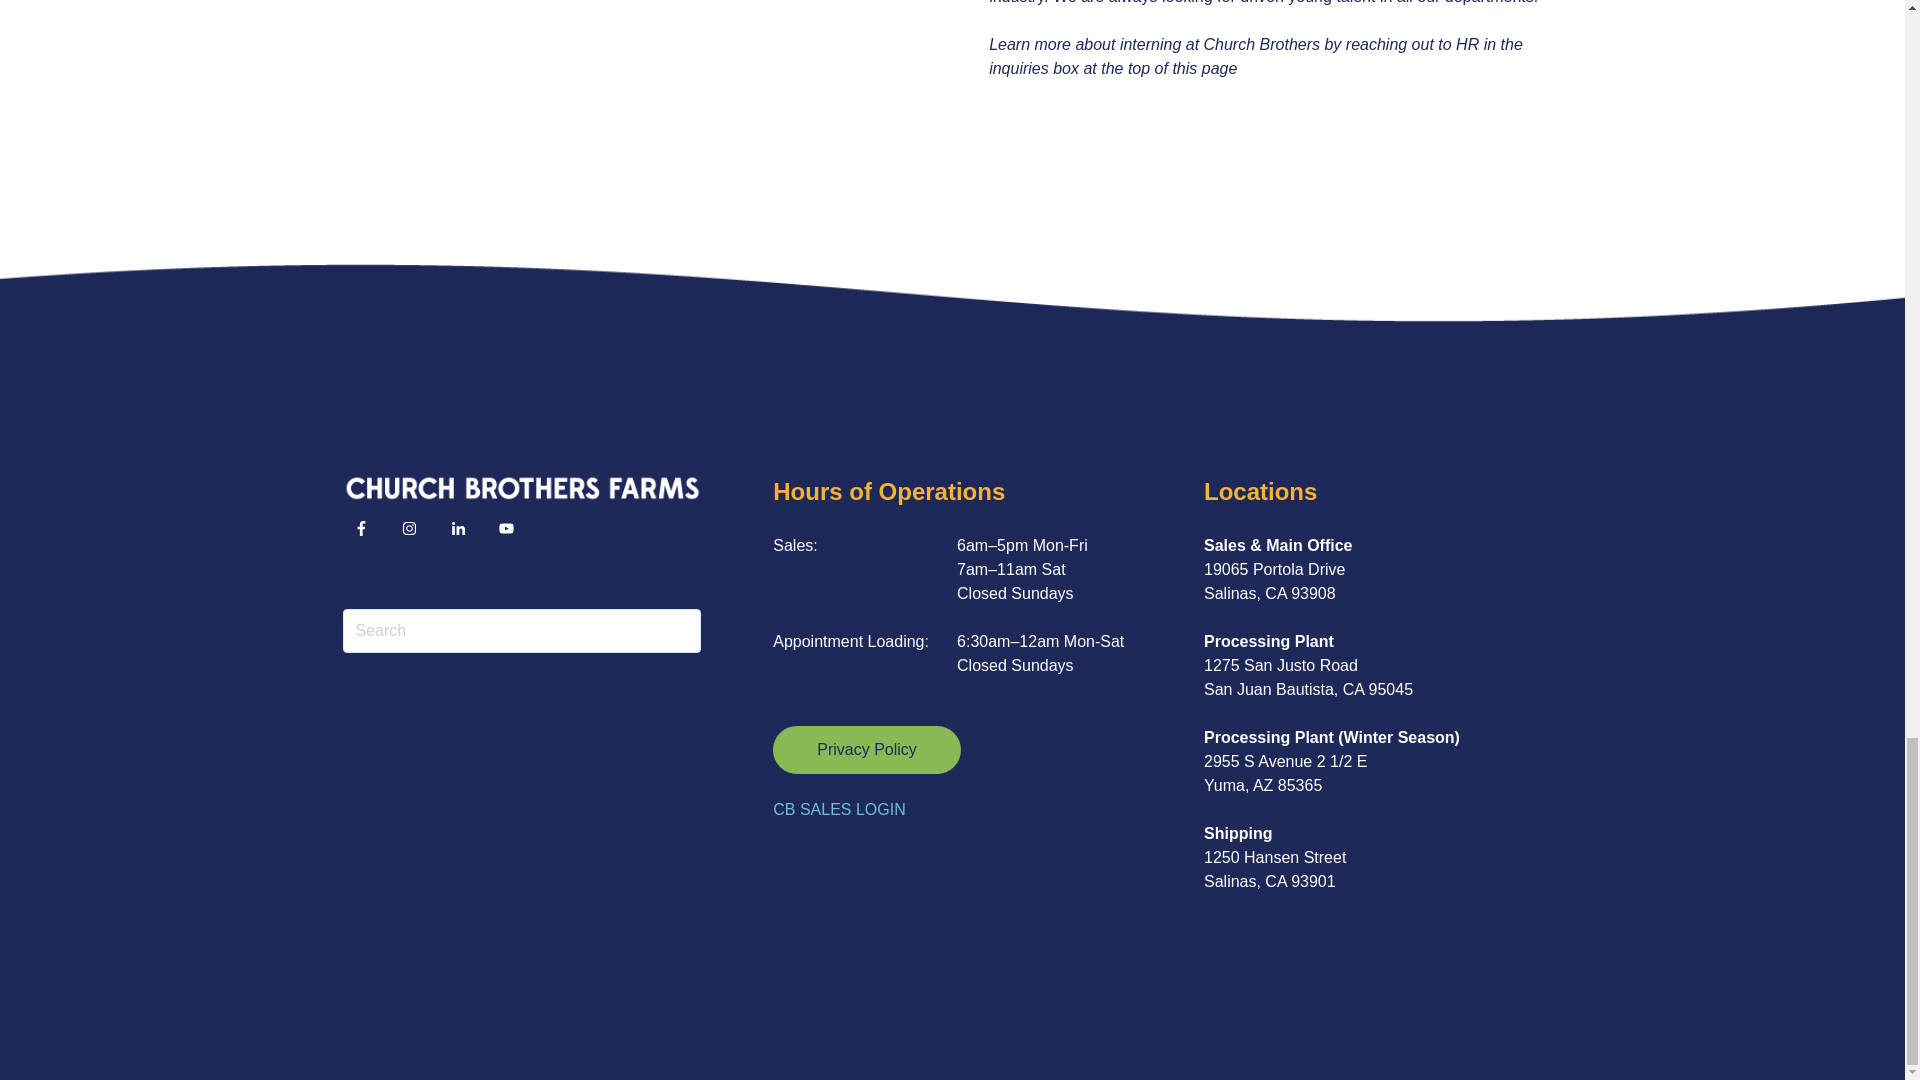 The image size is (1920, 1080). Describe the element at coordinates (520, 488) in the screenshot. I see `Church-Brothers-Farms-One-line-Logo-white` at that location.